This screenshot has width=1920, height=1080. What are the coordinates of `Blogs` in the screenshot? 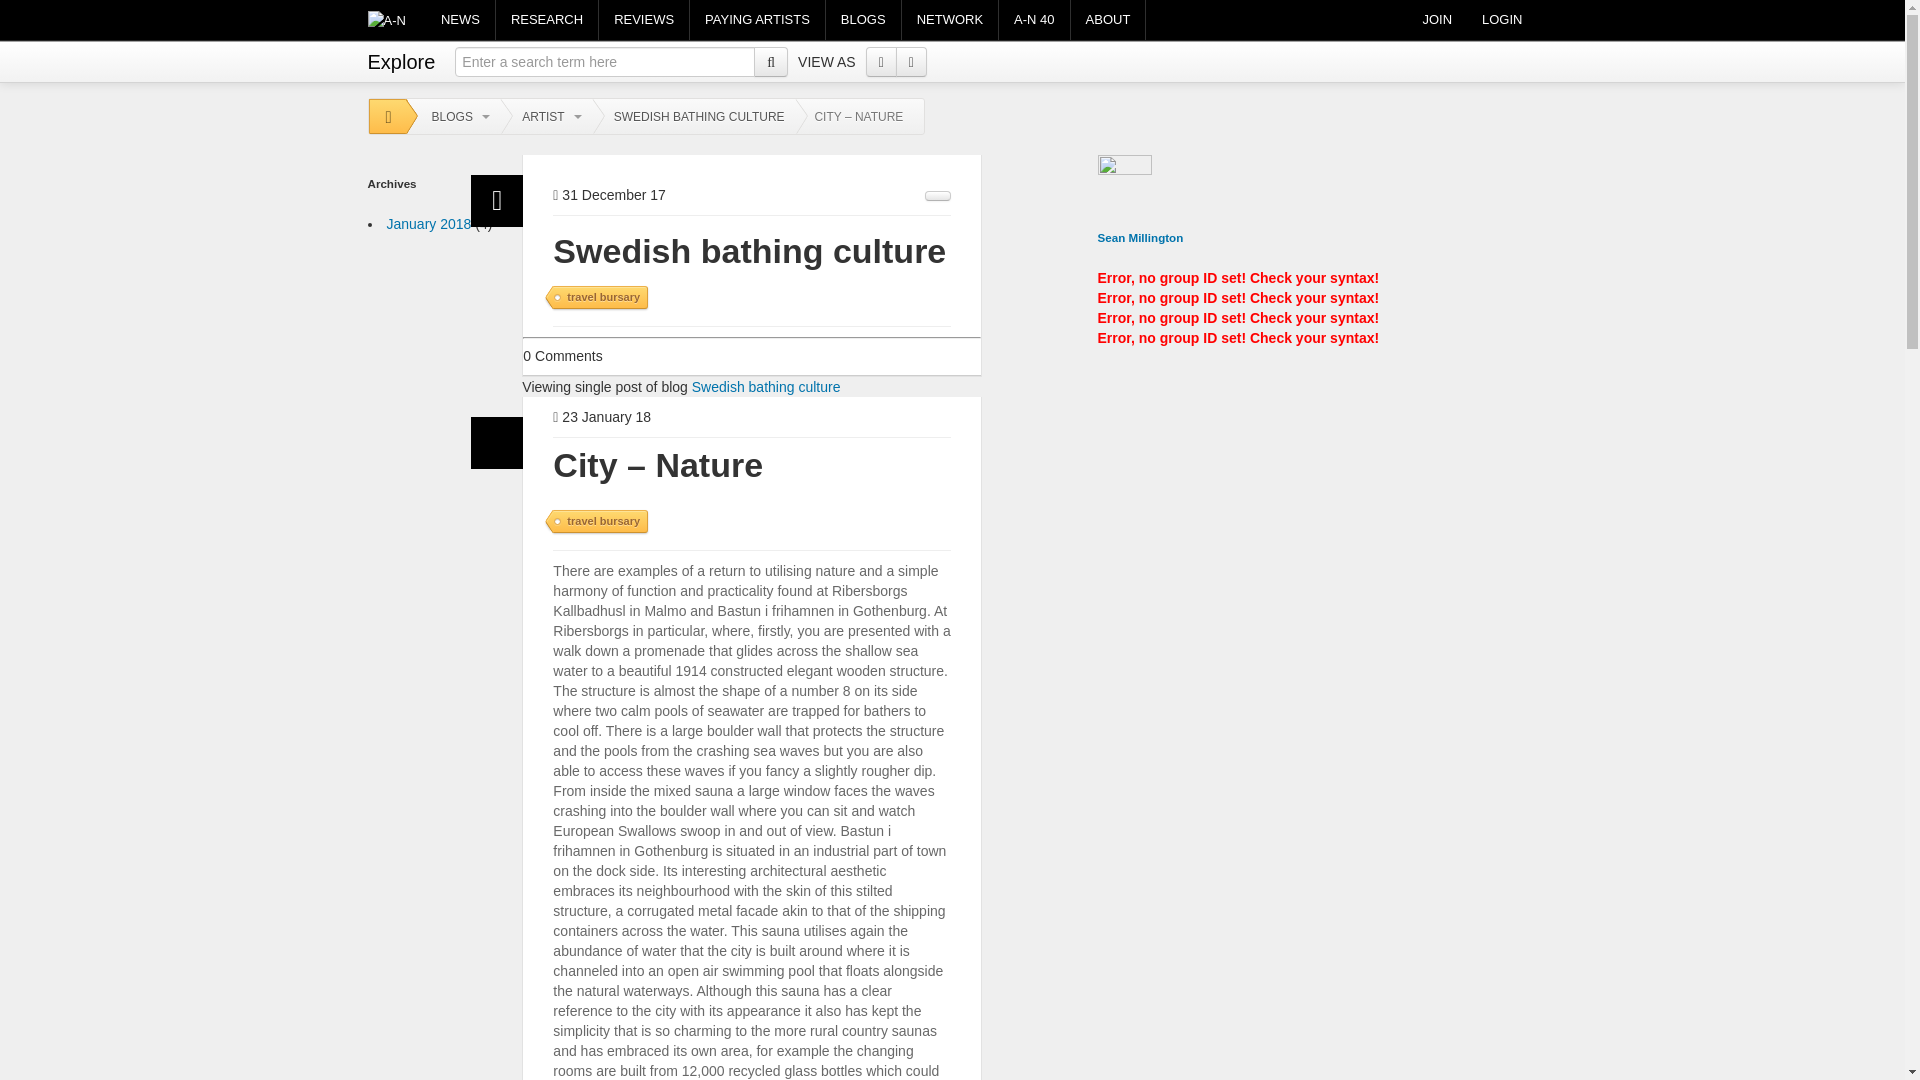 It's located at (862, 20).